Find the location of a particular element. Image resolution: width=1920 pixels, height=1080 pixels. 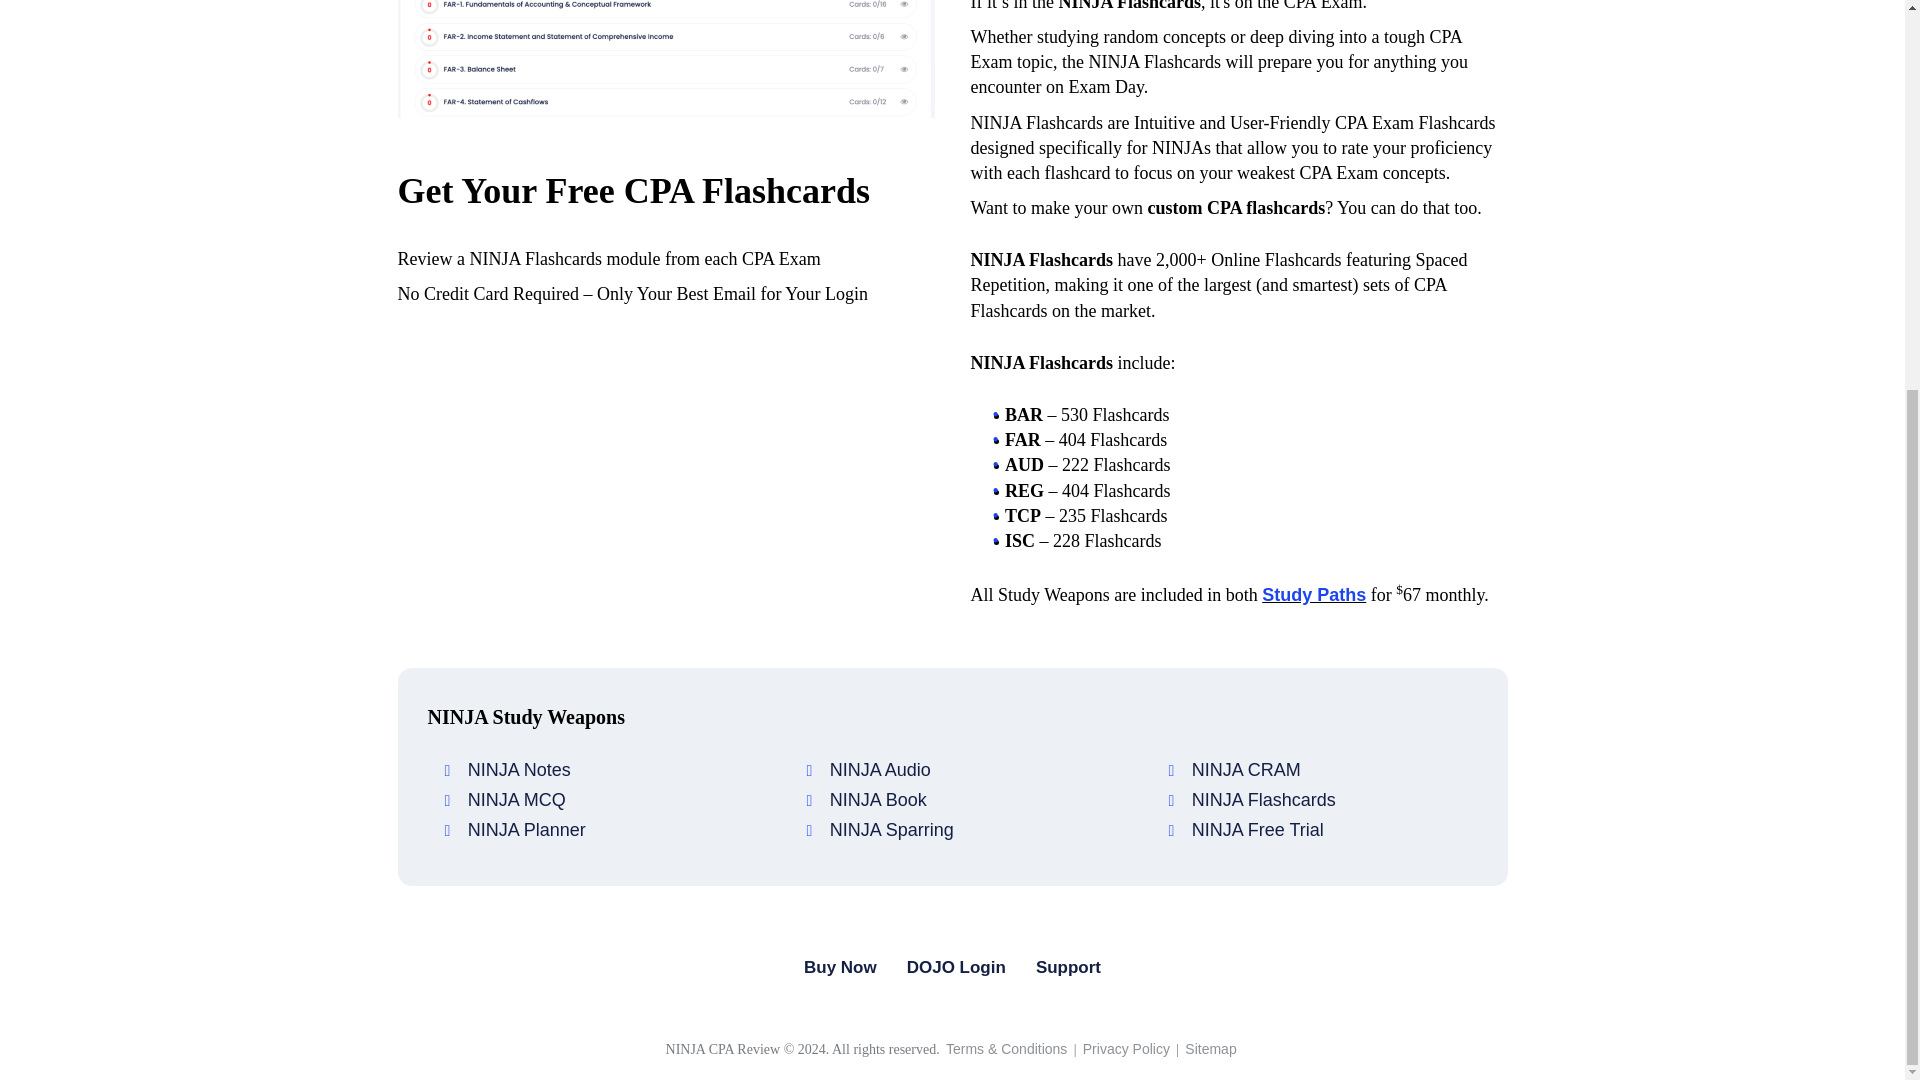

Study Paths is located at coordinates (1313, 594).